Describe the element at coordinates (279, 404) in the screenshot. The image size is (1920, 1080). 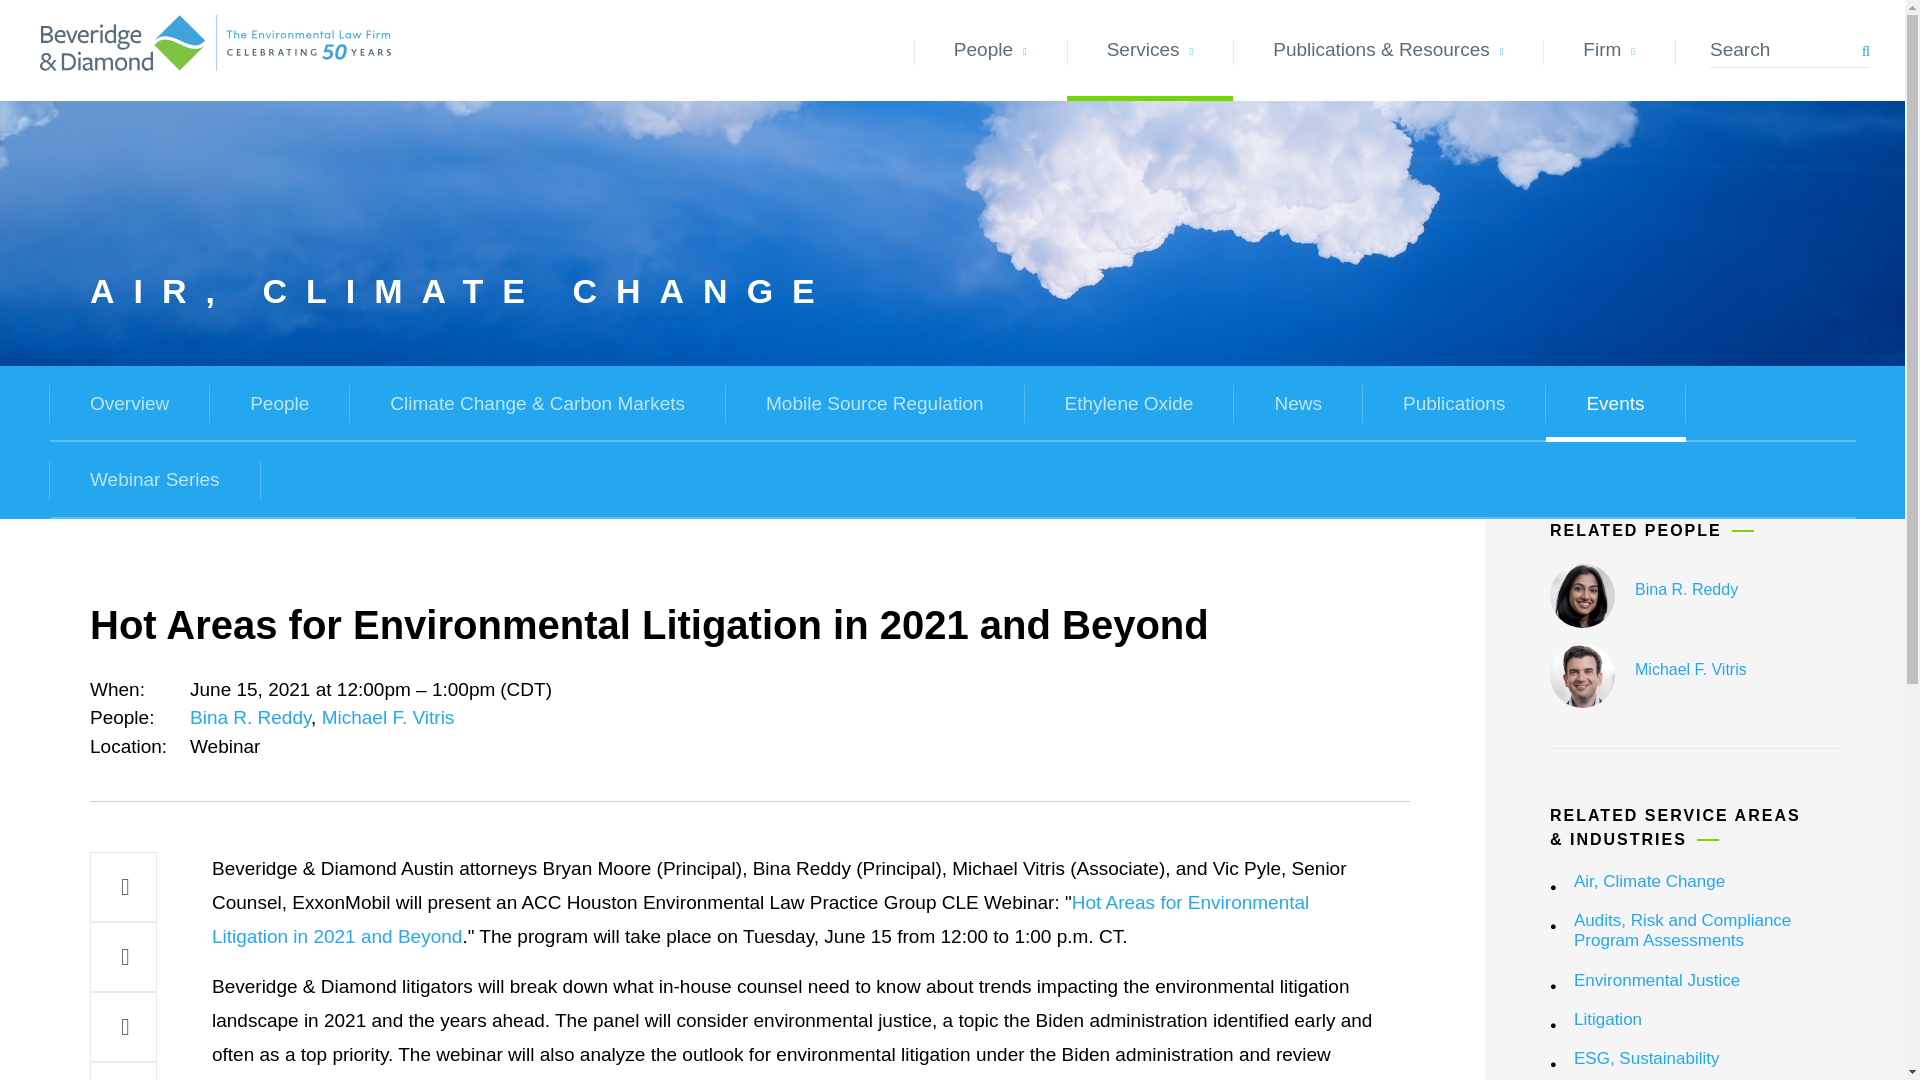
I see `People` at that location.